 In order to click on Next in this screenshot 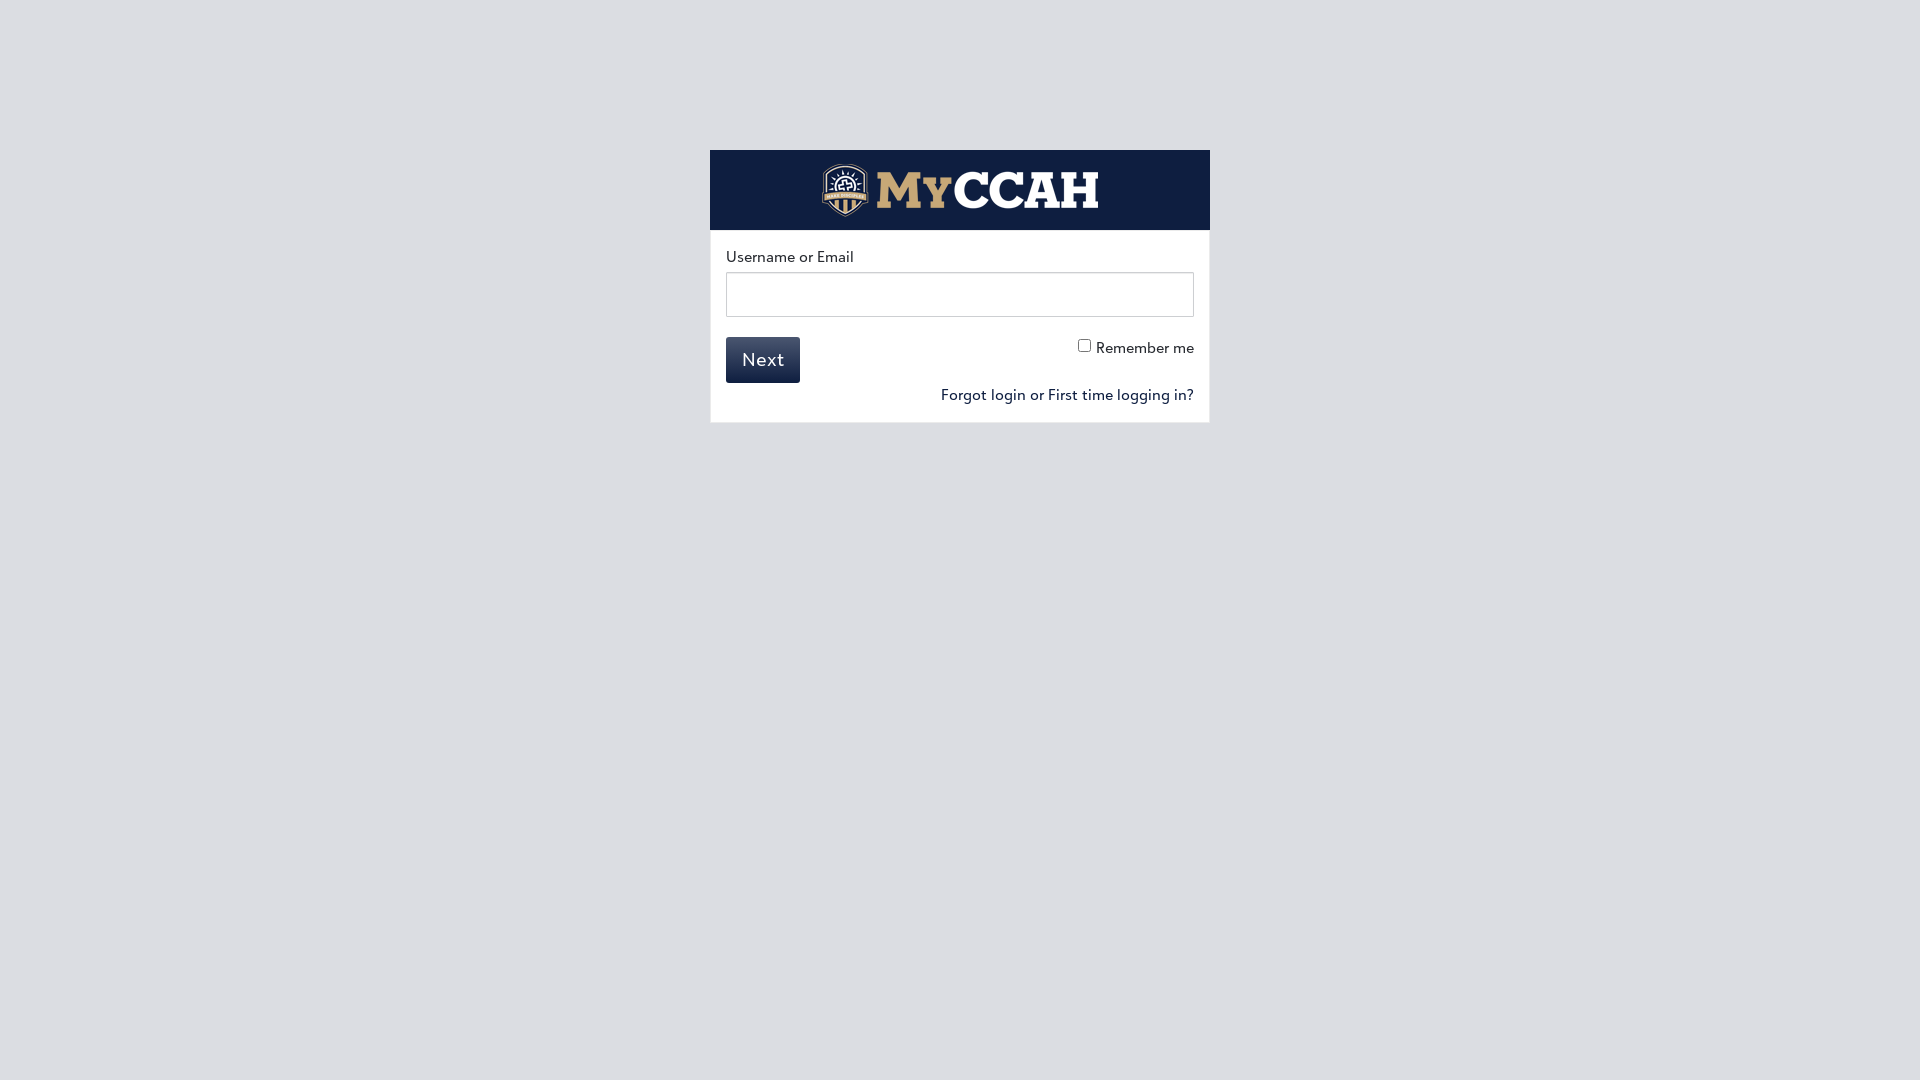, I will do `click(763, 360)`.